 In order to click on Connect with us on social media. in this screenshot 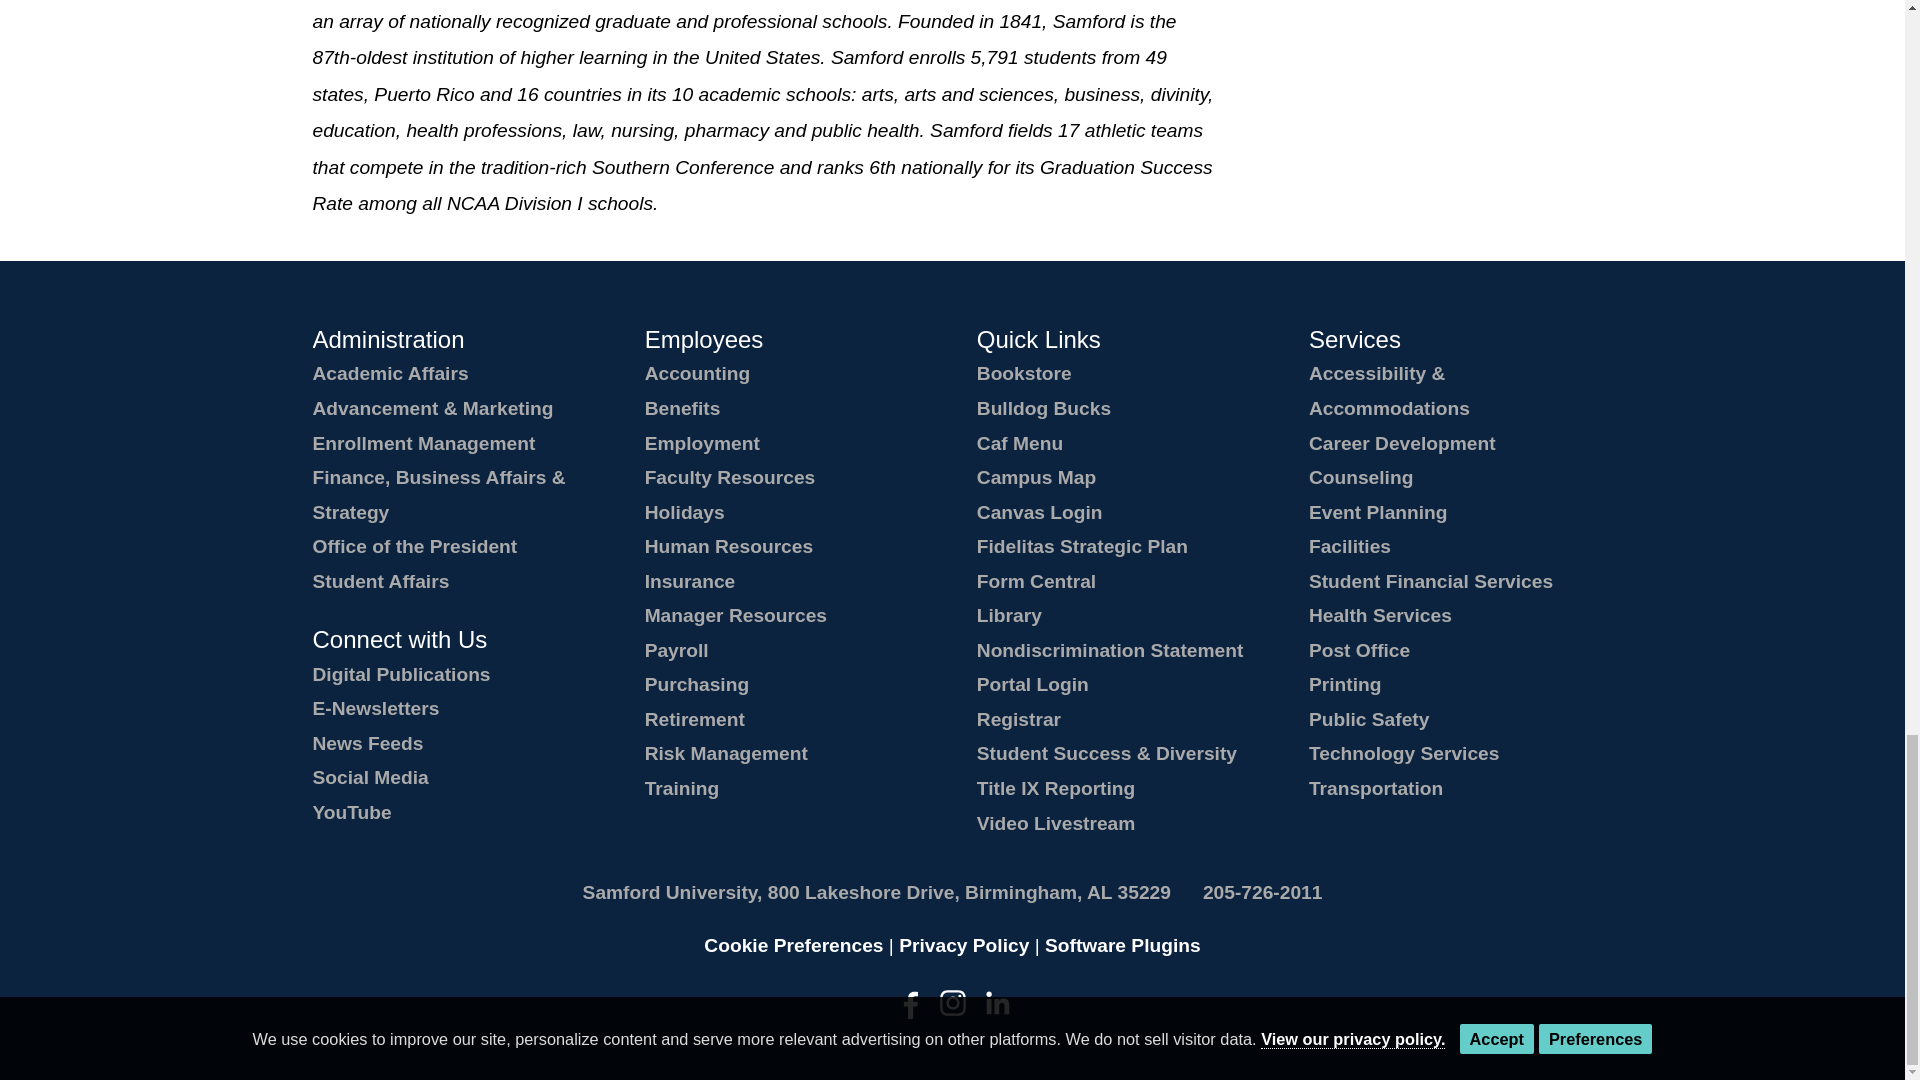, I will do `click(370, 777)`.